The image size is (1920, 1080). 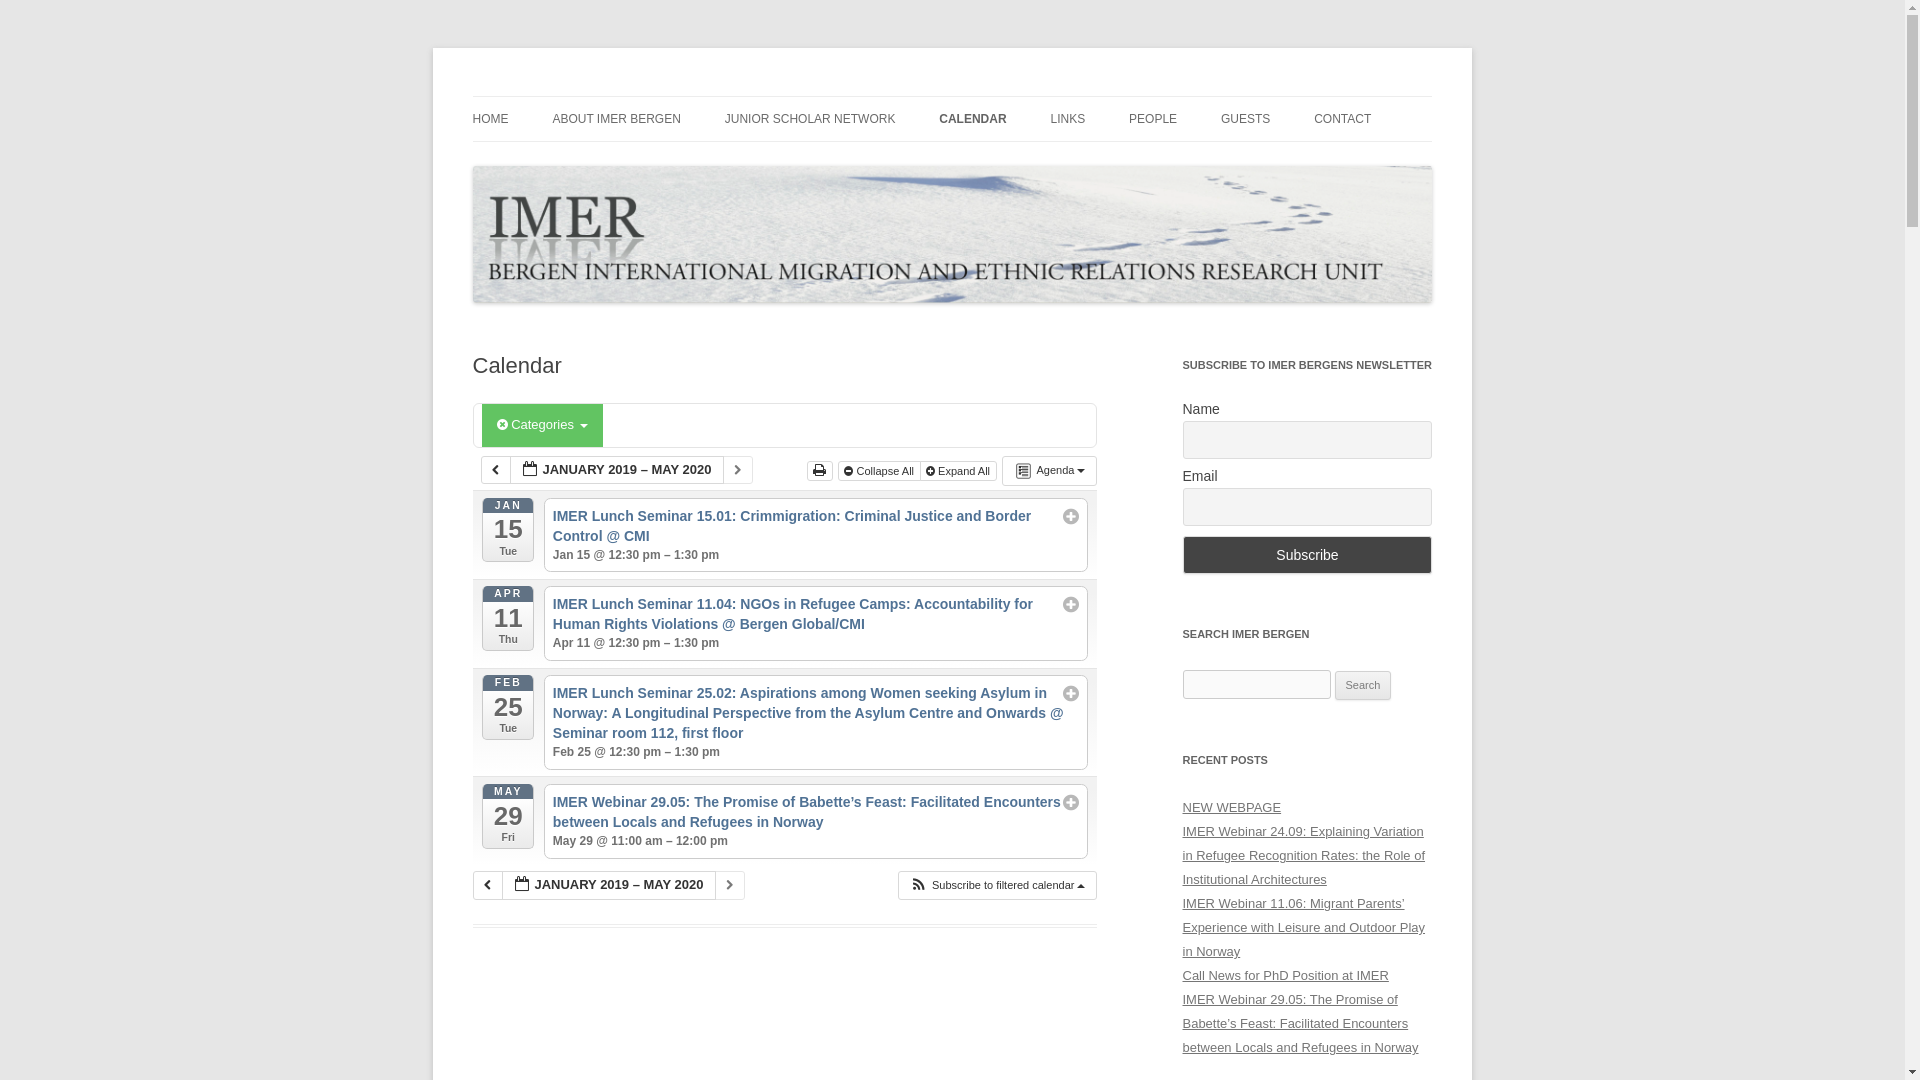 What do you see at coordinates (1363, 685) in the screenshot?
I see `Search` at bounding box center [1363, 685].